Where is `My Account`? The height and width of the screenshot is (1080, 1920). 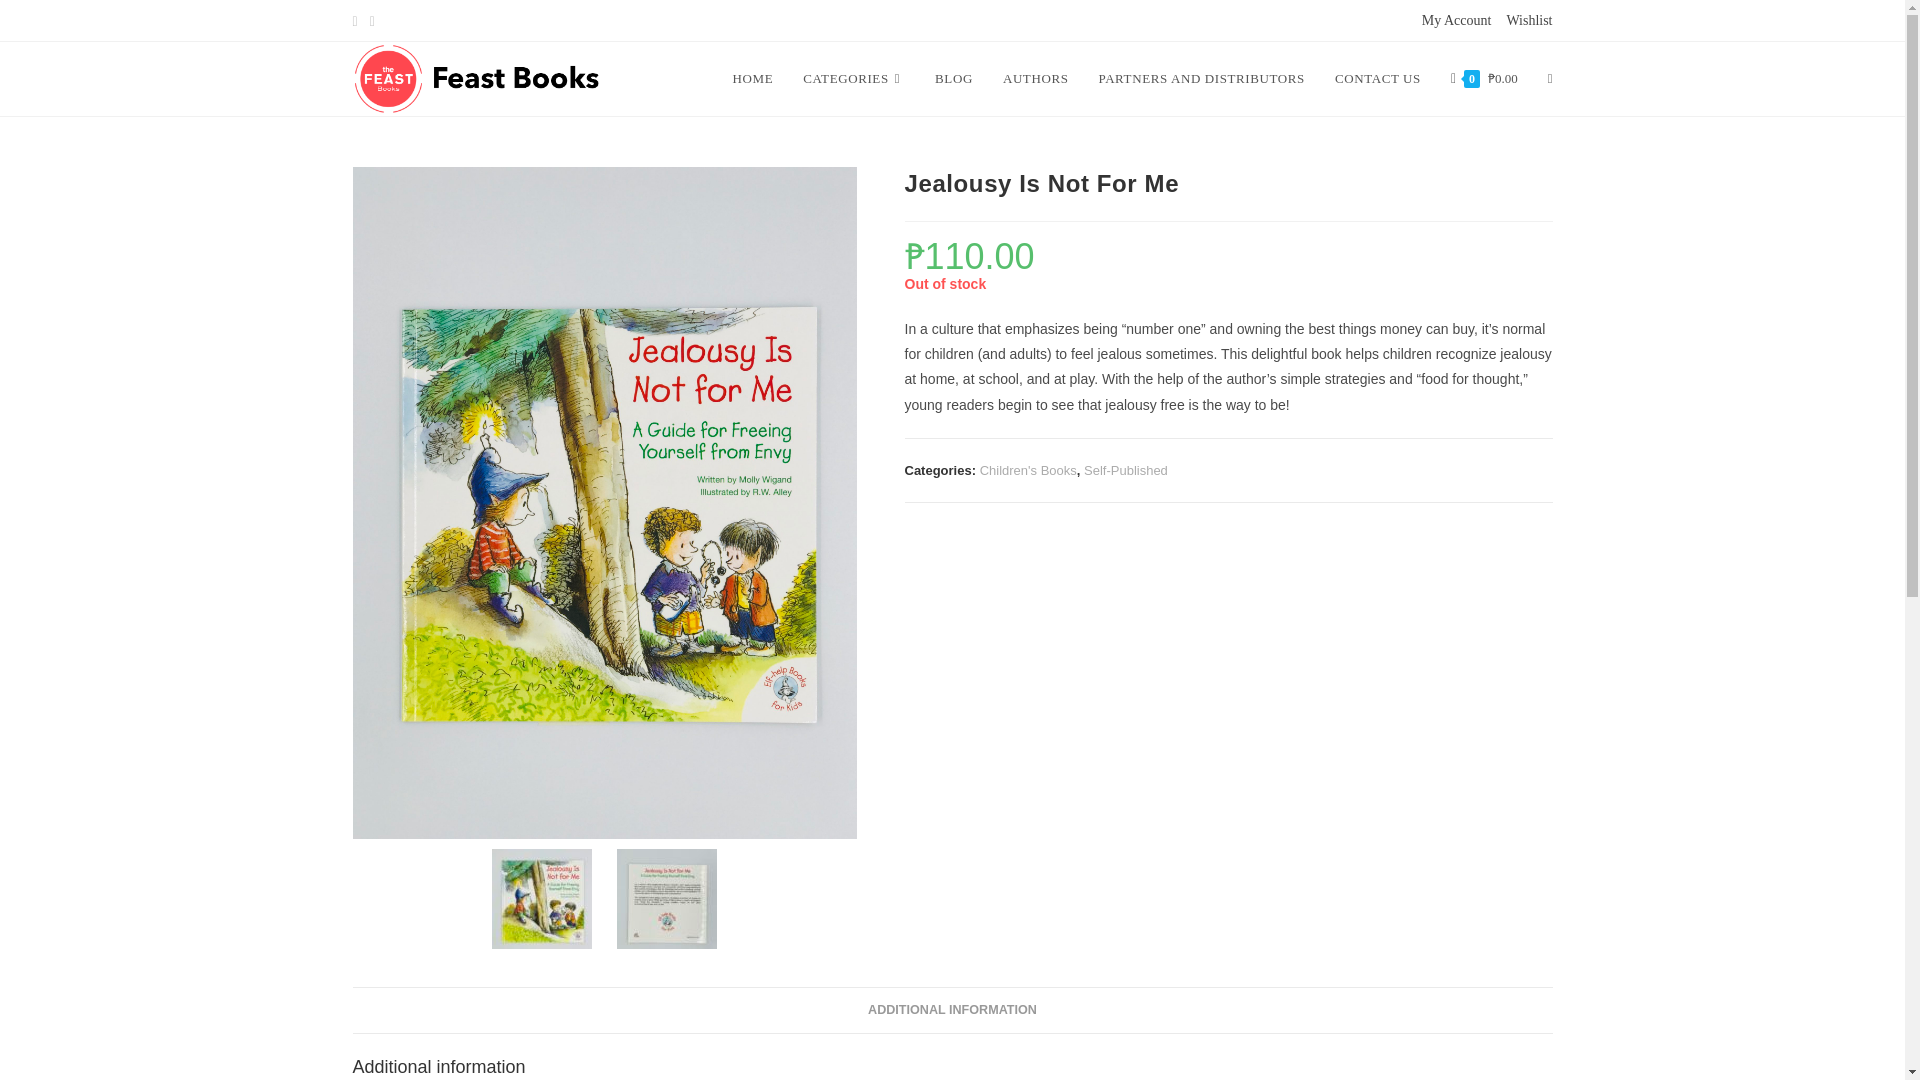
My Account is located at coordinates (1456, 20).